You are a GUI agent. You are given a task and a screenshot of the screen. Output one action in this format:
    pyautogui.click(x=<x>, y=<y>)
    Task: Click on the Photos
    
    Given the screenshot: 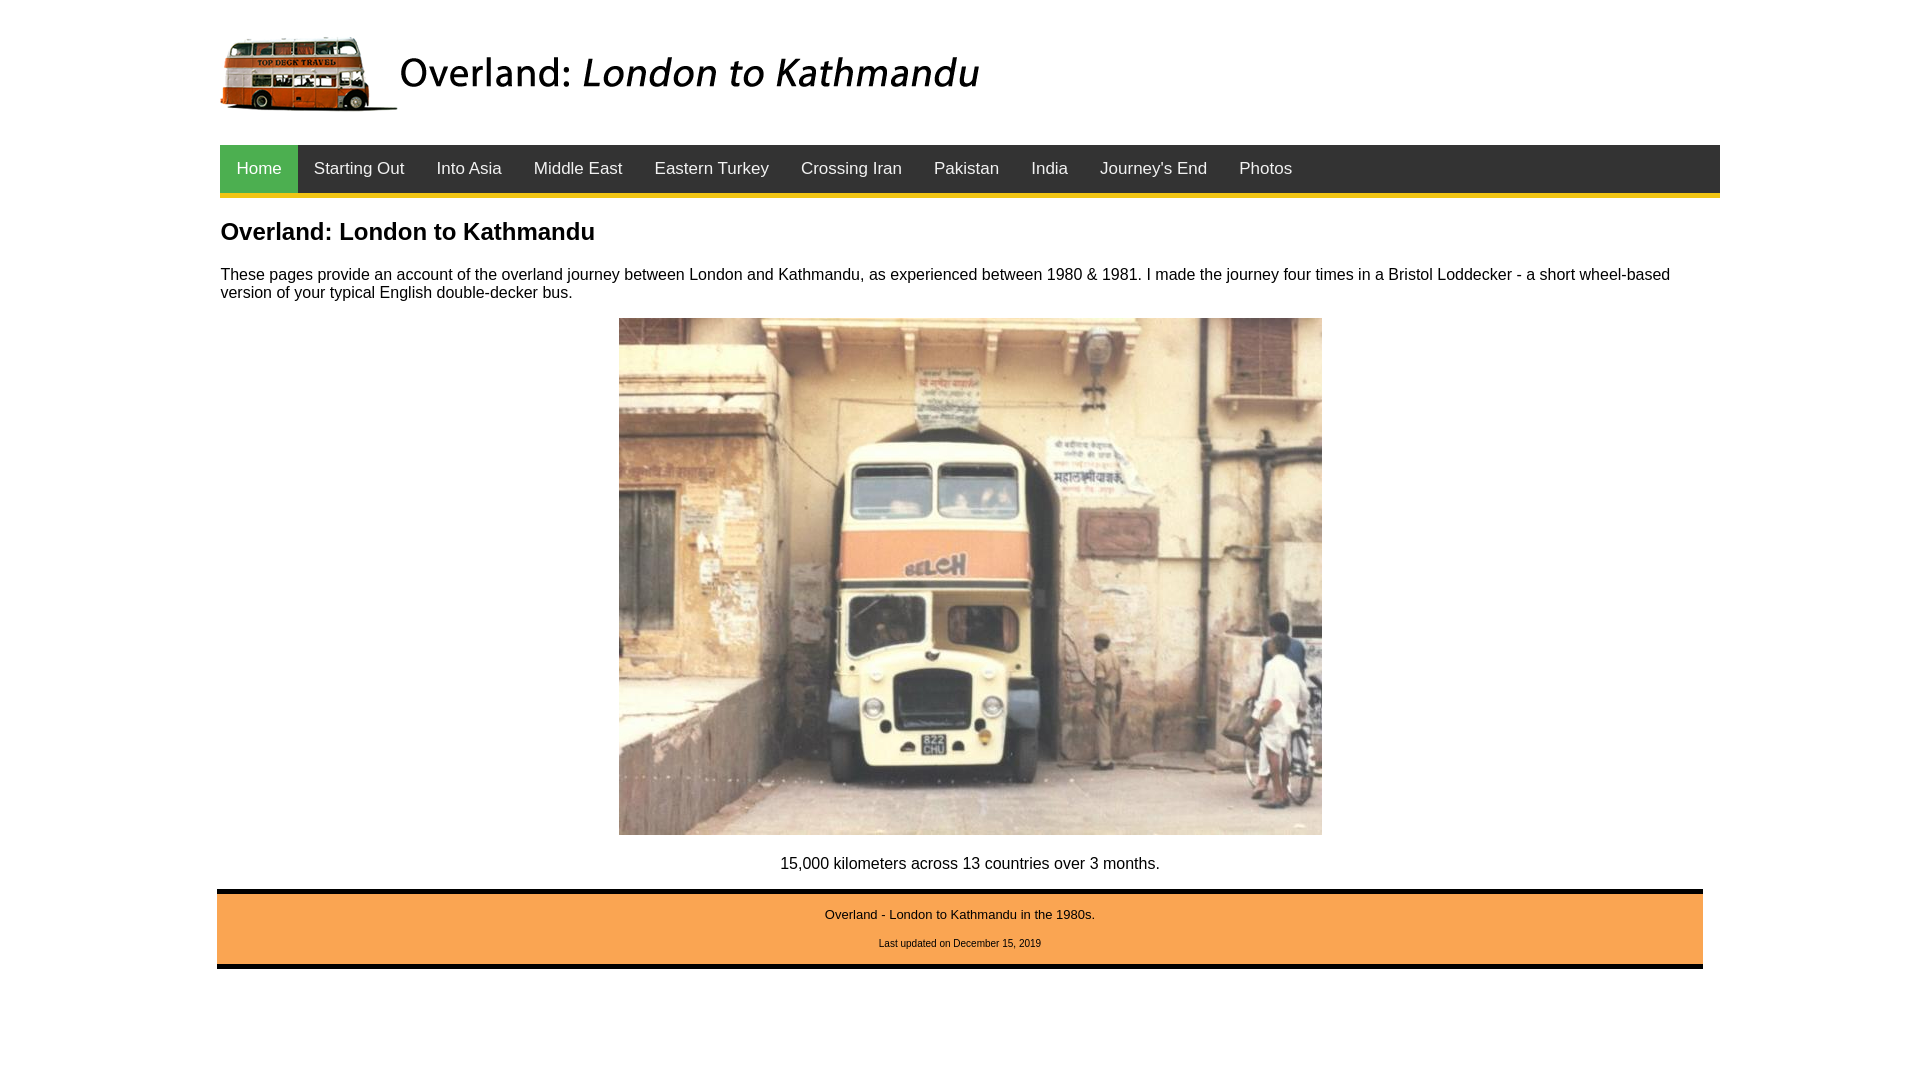 What is the action you would take?
    pyautogui.click(x=1266, y=169)
    